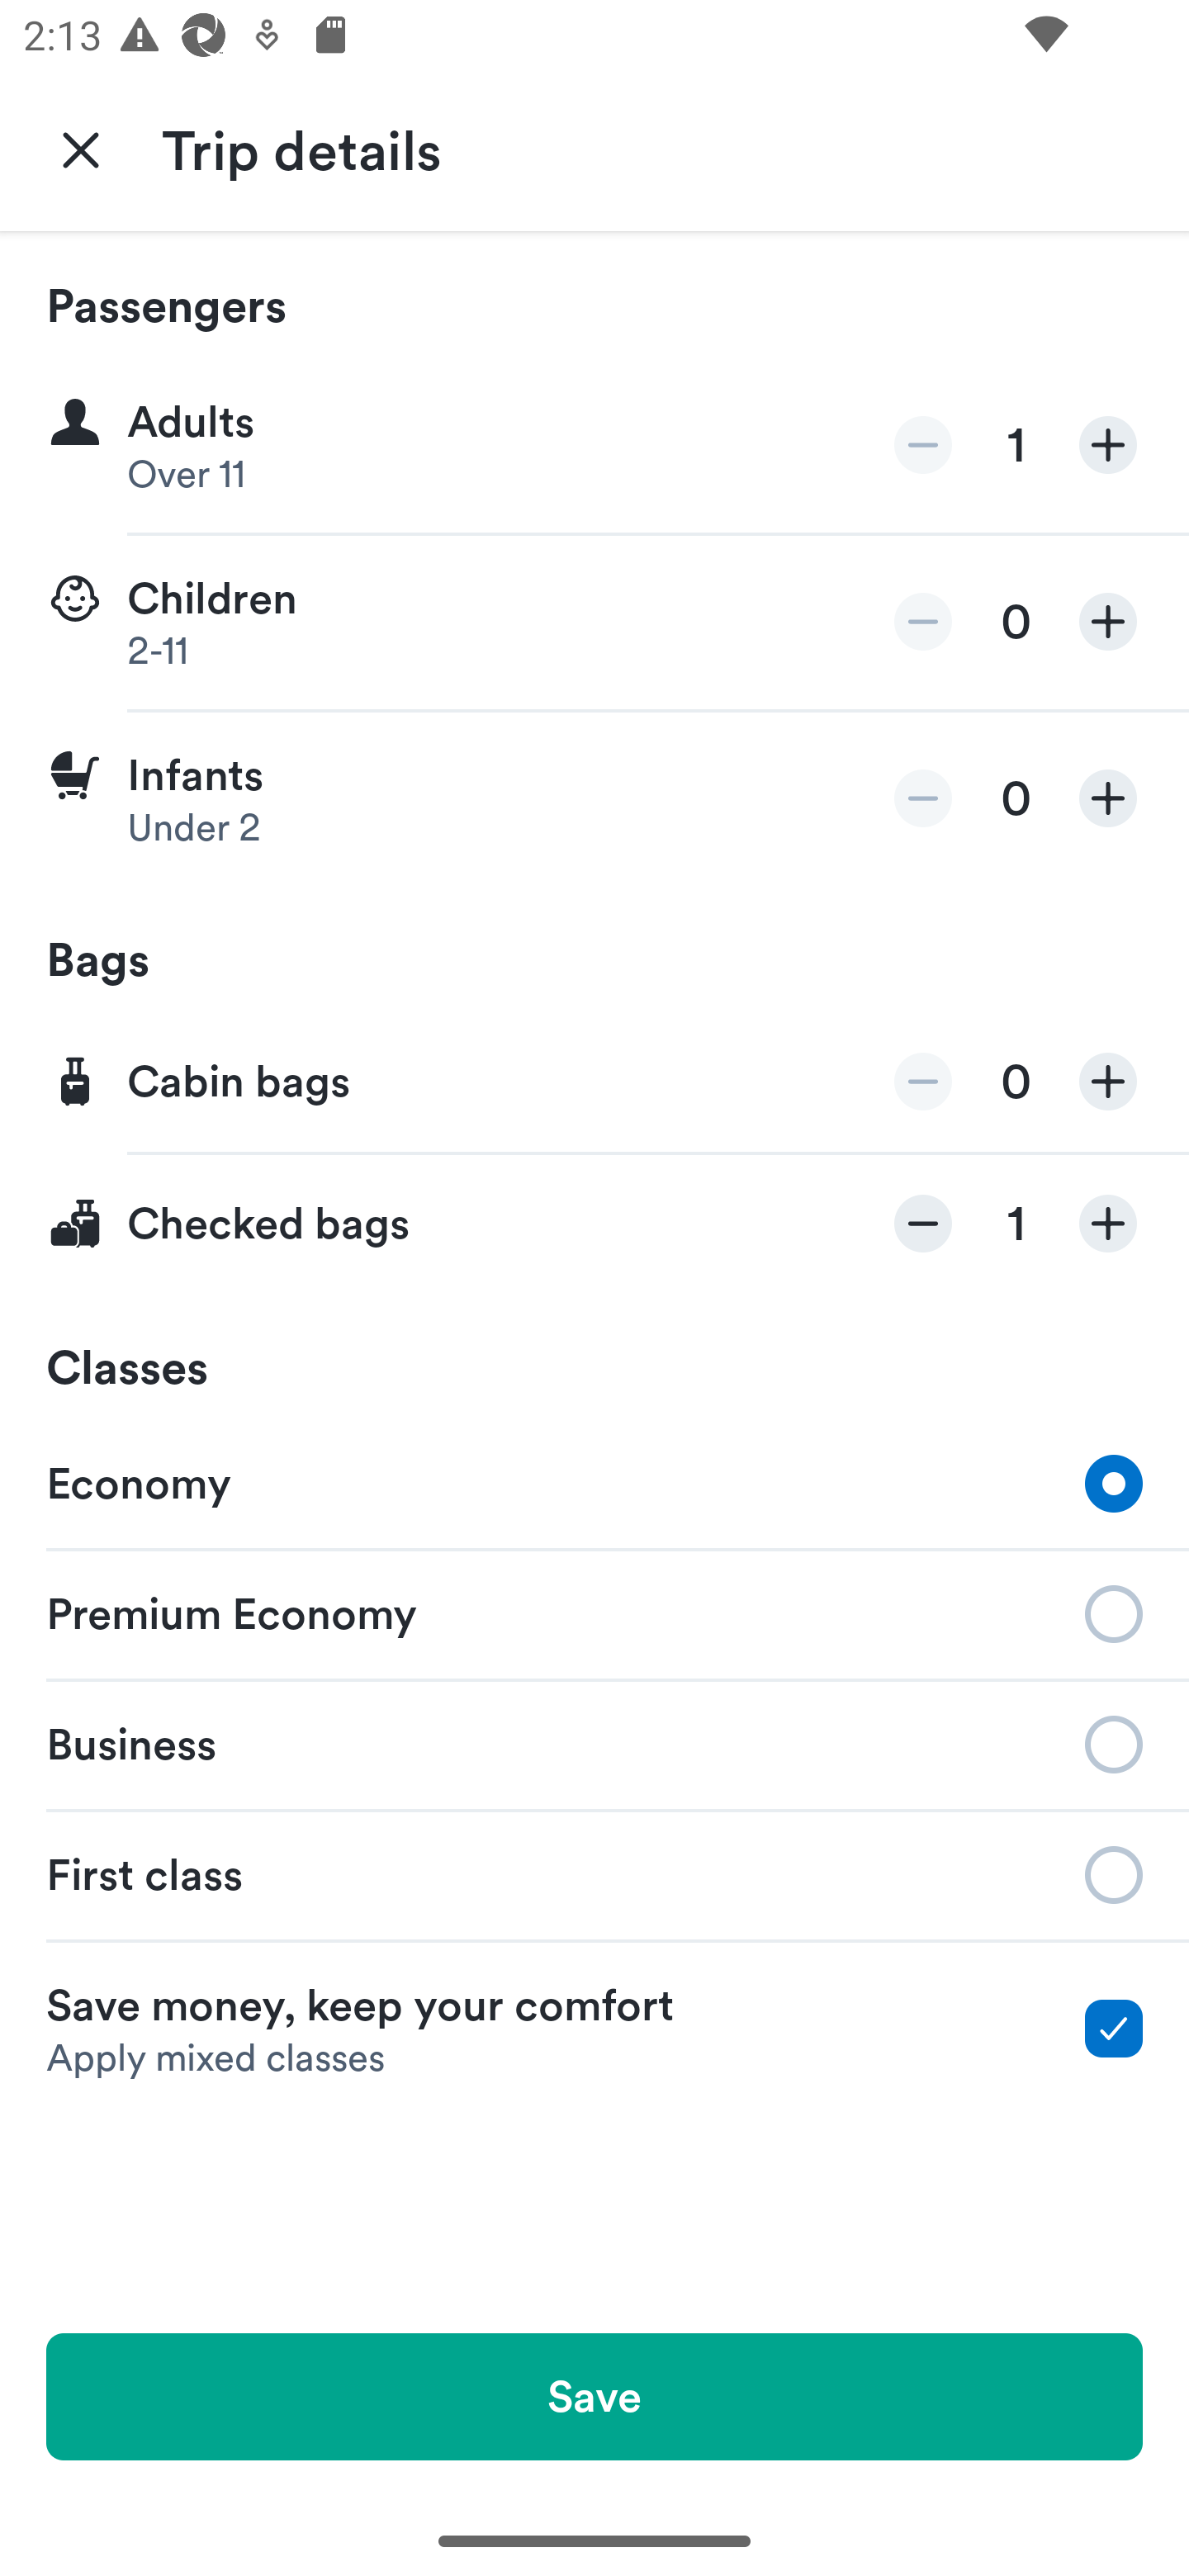  I want to click on Save, so click(594, 2396).